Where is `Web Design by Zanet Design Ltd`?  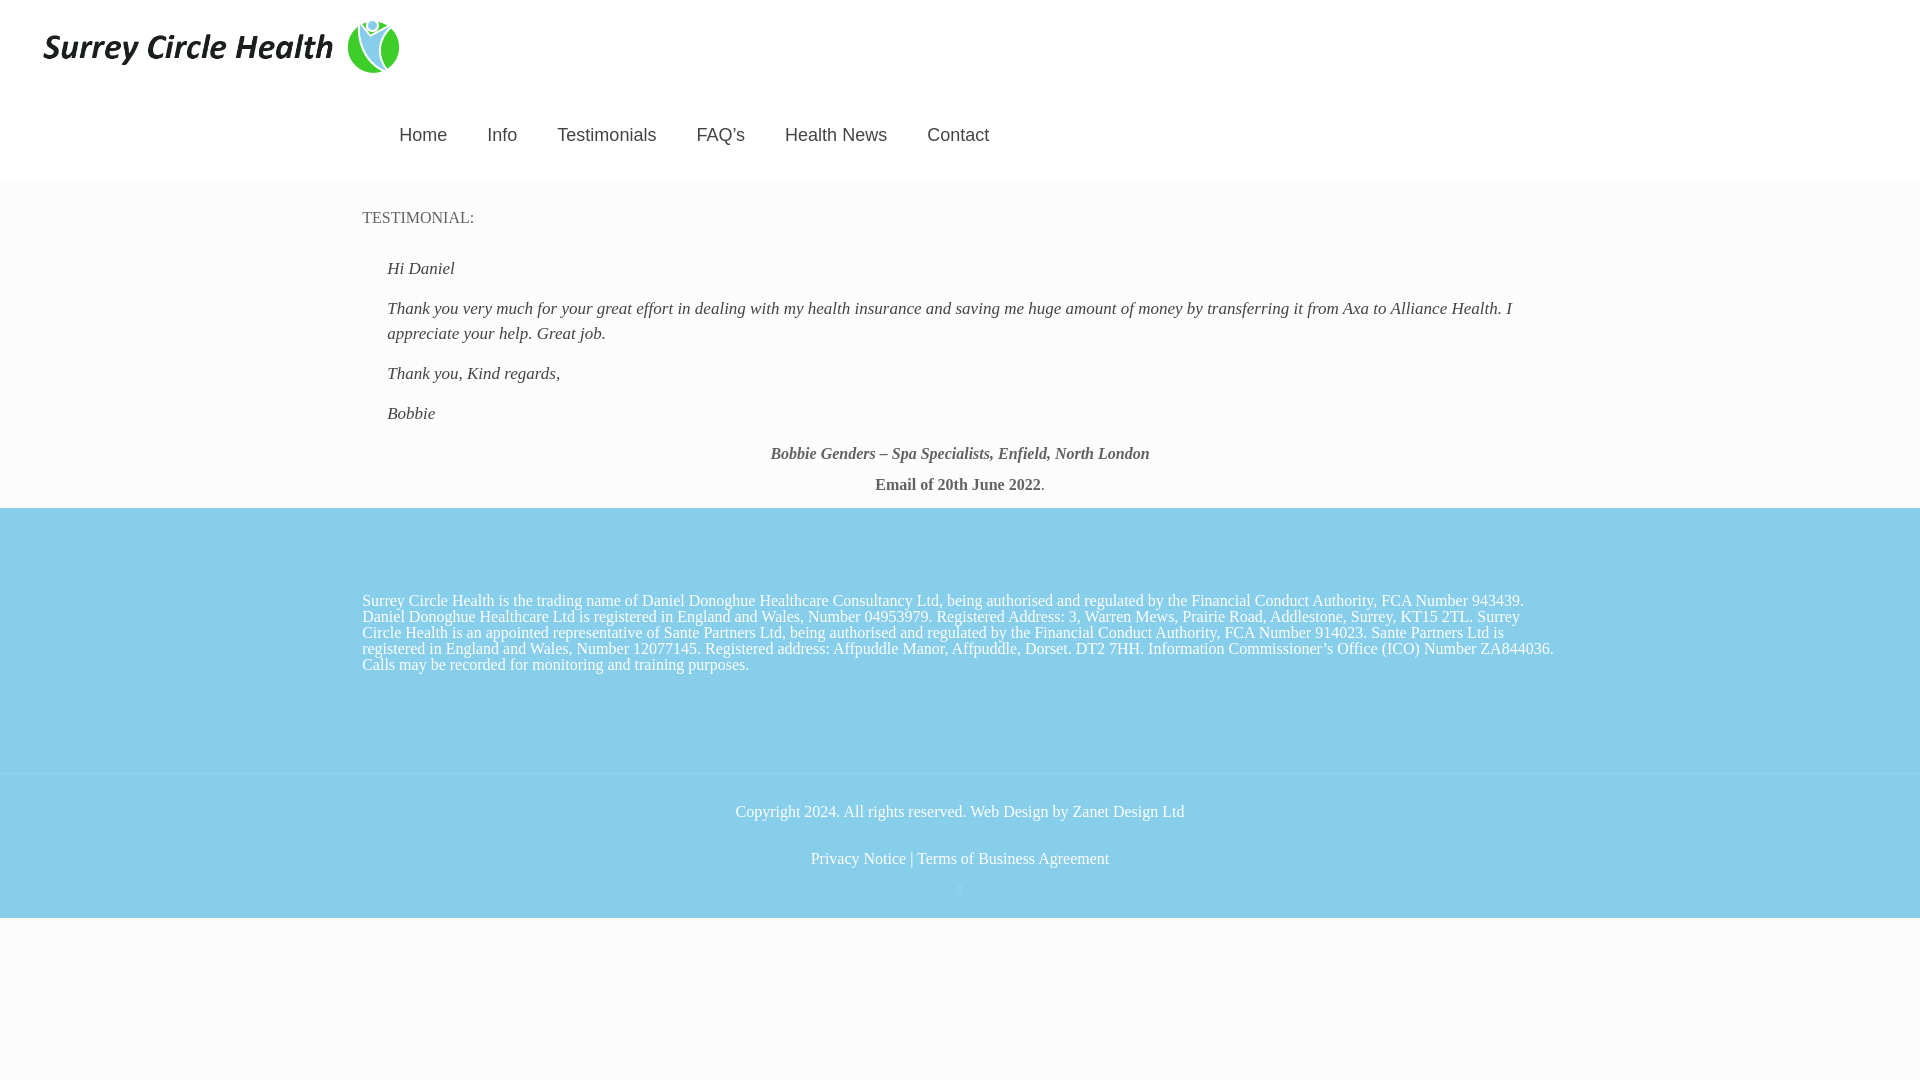 Web Design by Zanet Design Ltd is located at coordinates (1076, 811).